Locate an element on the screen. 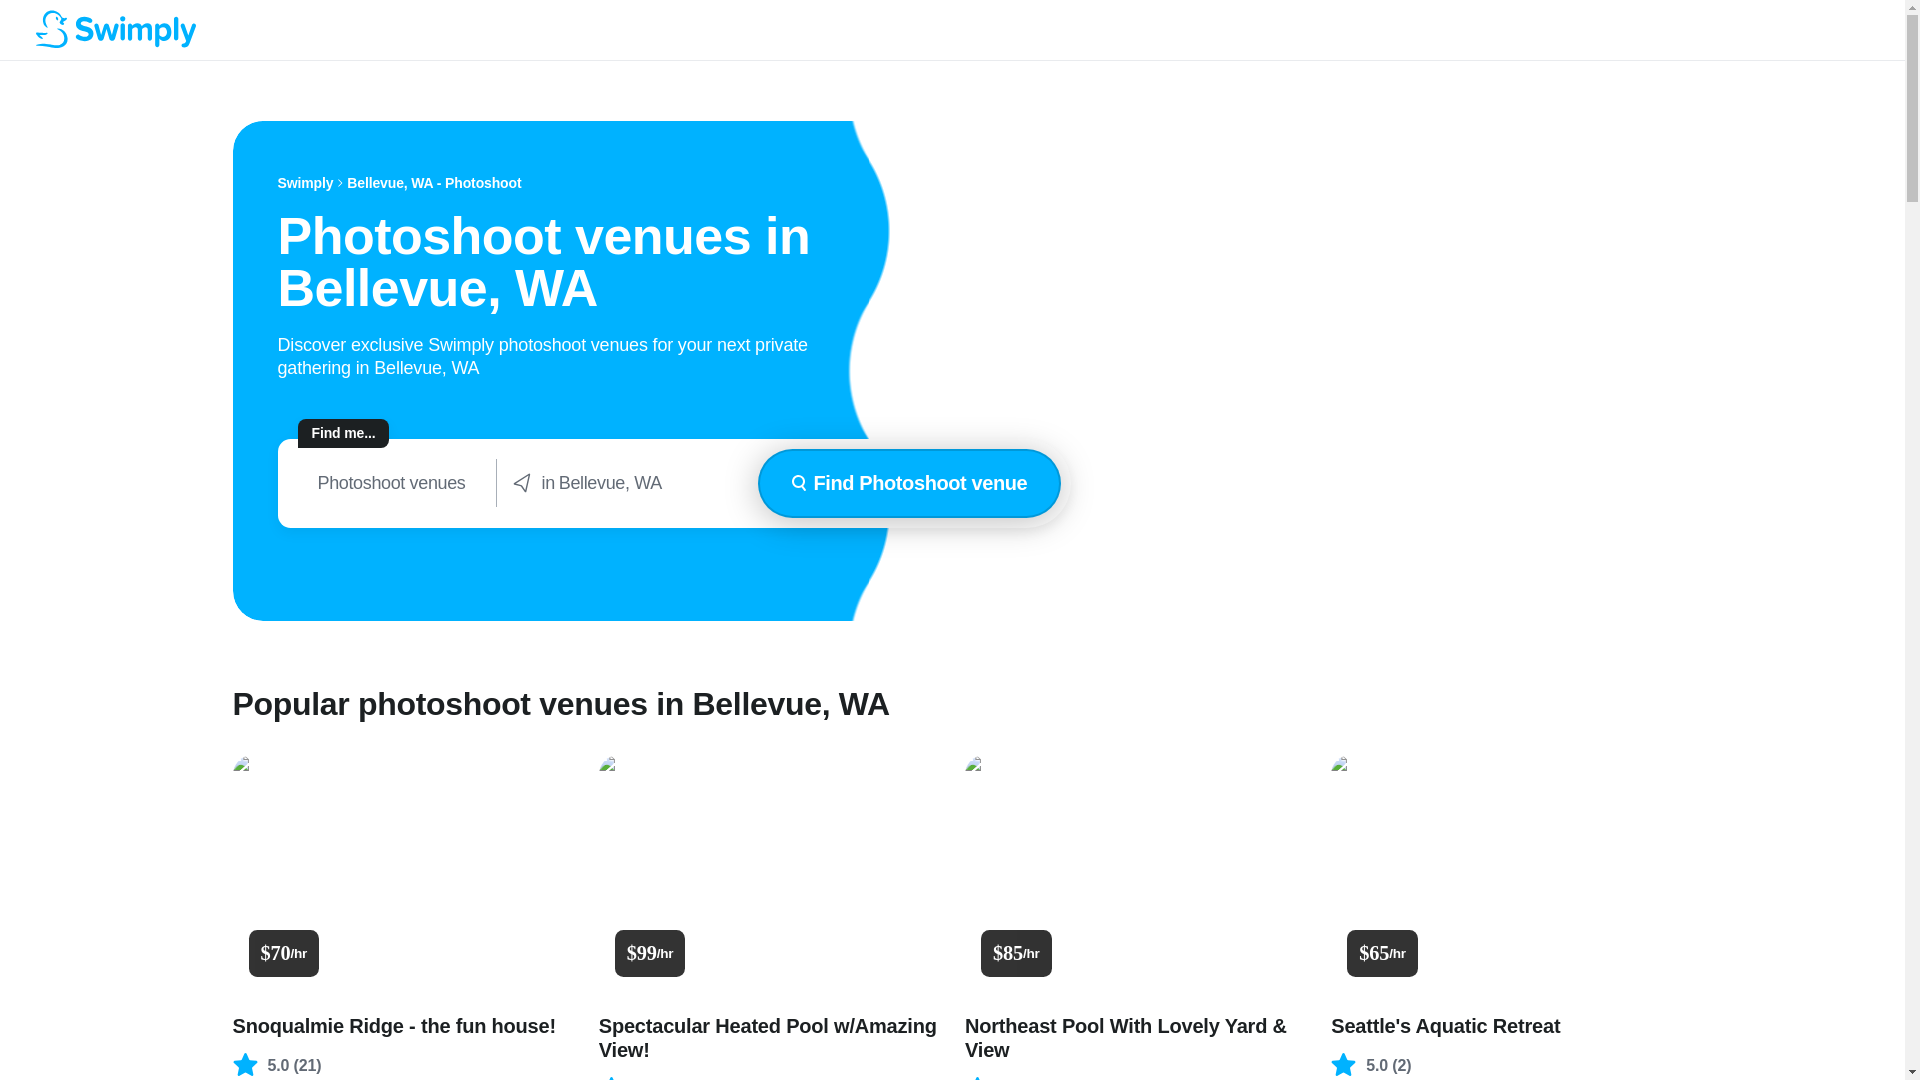 The height and width of the screenshot is (1080, 1920). Bellevue, WA - Photoshoot is located at coordinates (434, 183).